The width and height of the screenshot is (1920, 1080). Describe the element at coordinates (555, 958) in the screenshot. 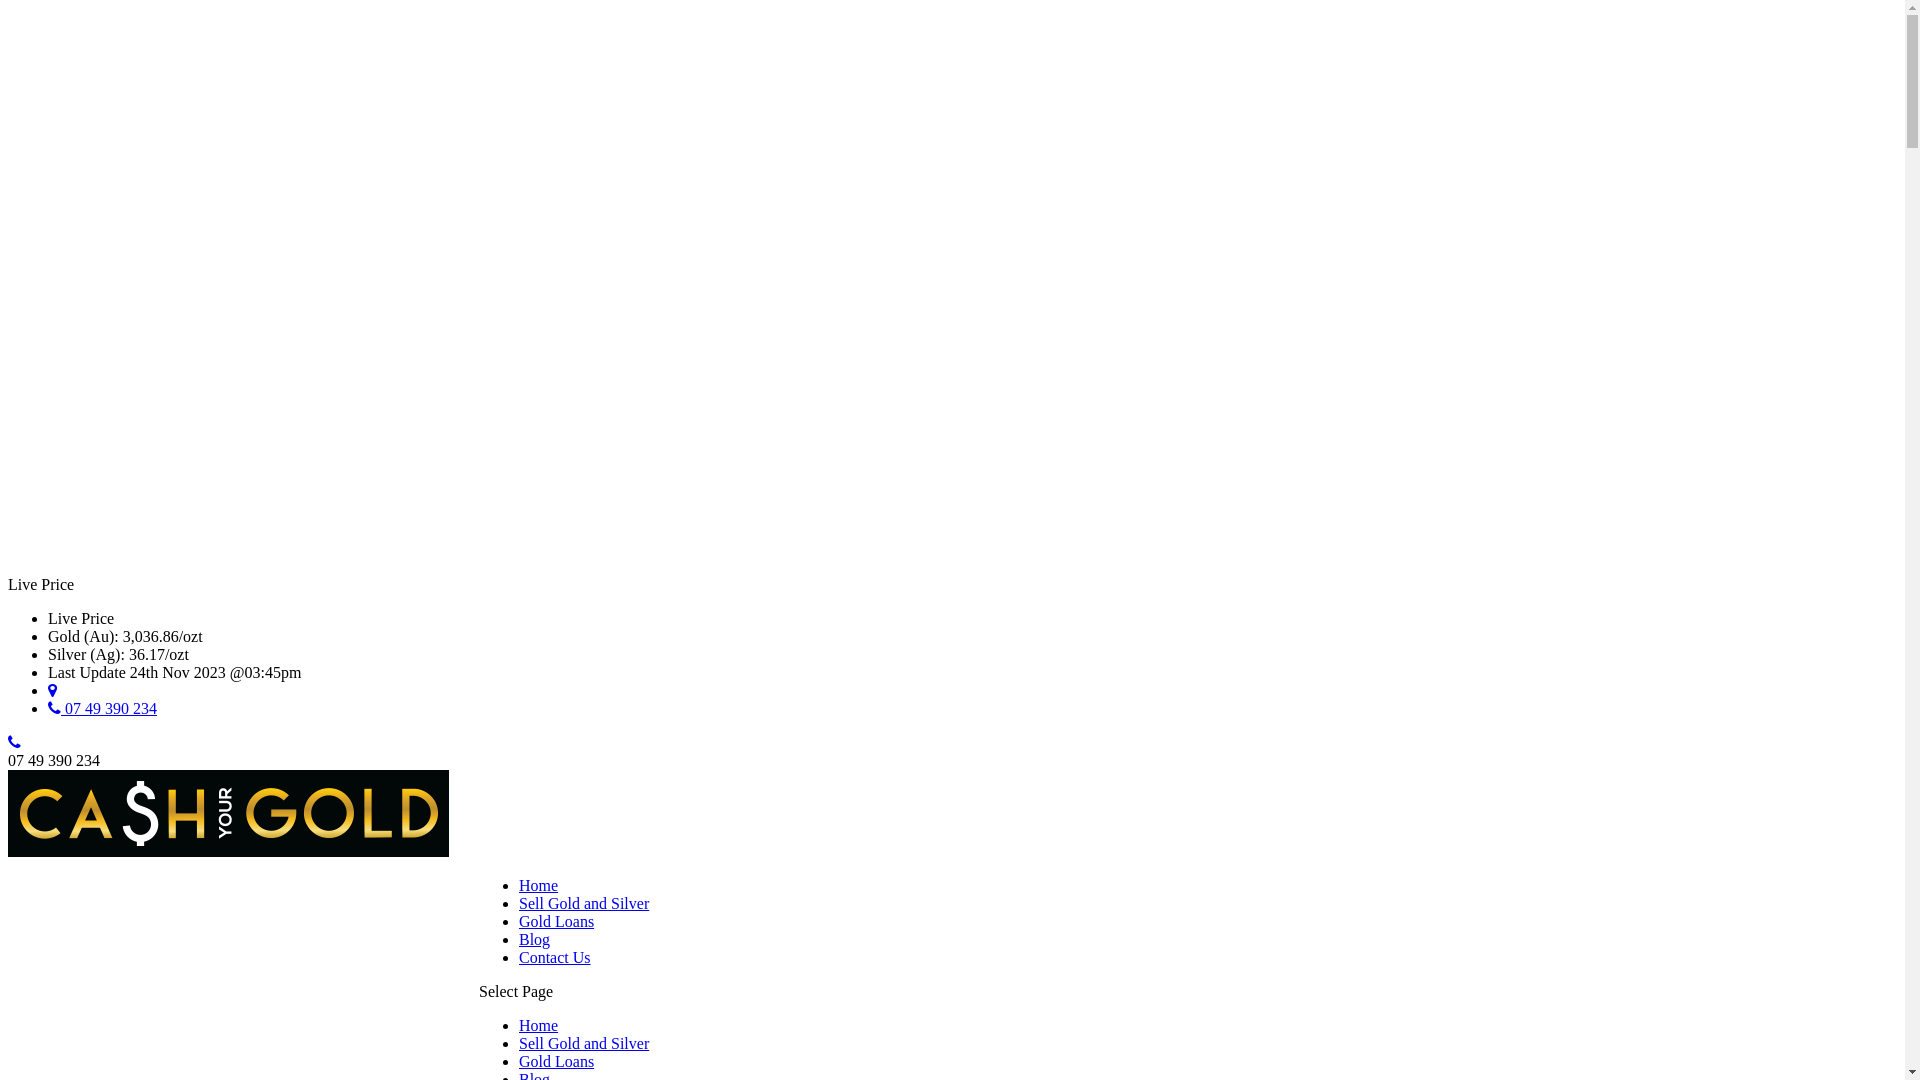

I see `Contact Us` at that location.